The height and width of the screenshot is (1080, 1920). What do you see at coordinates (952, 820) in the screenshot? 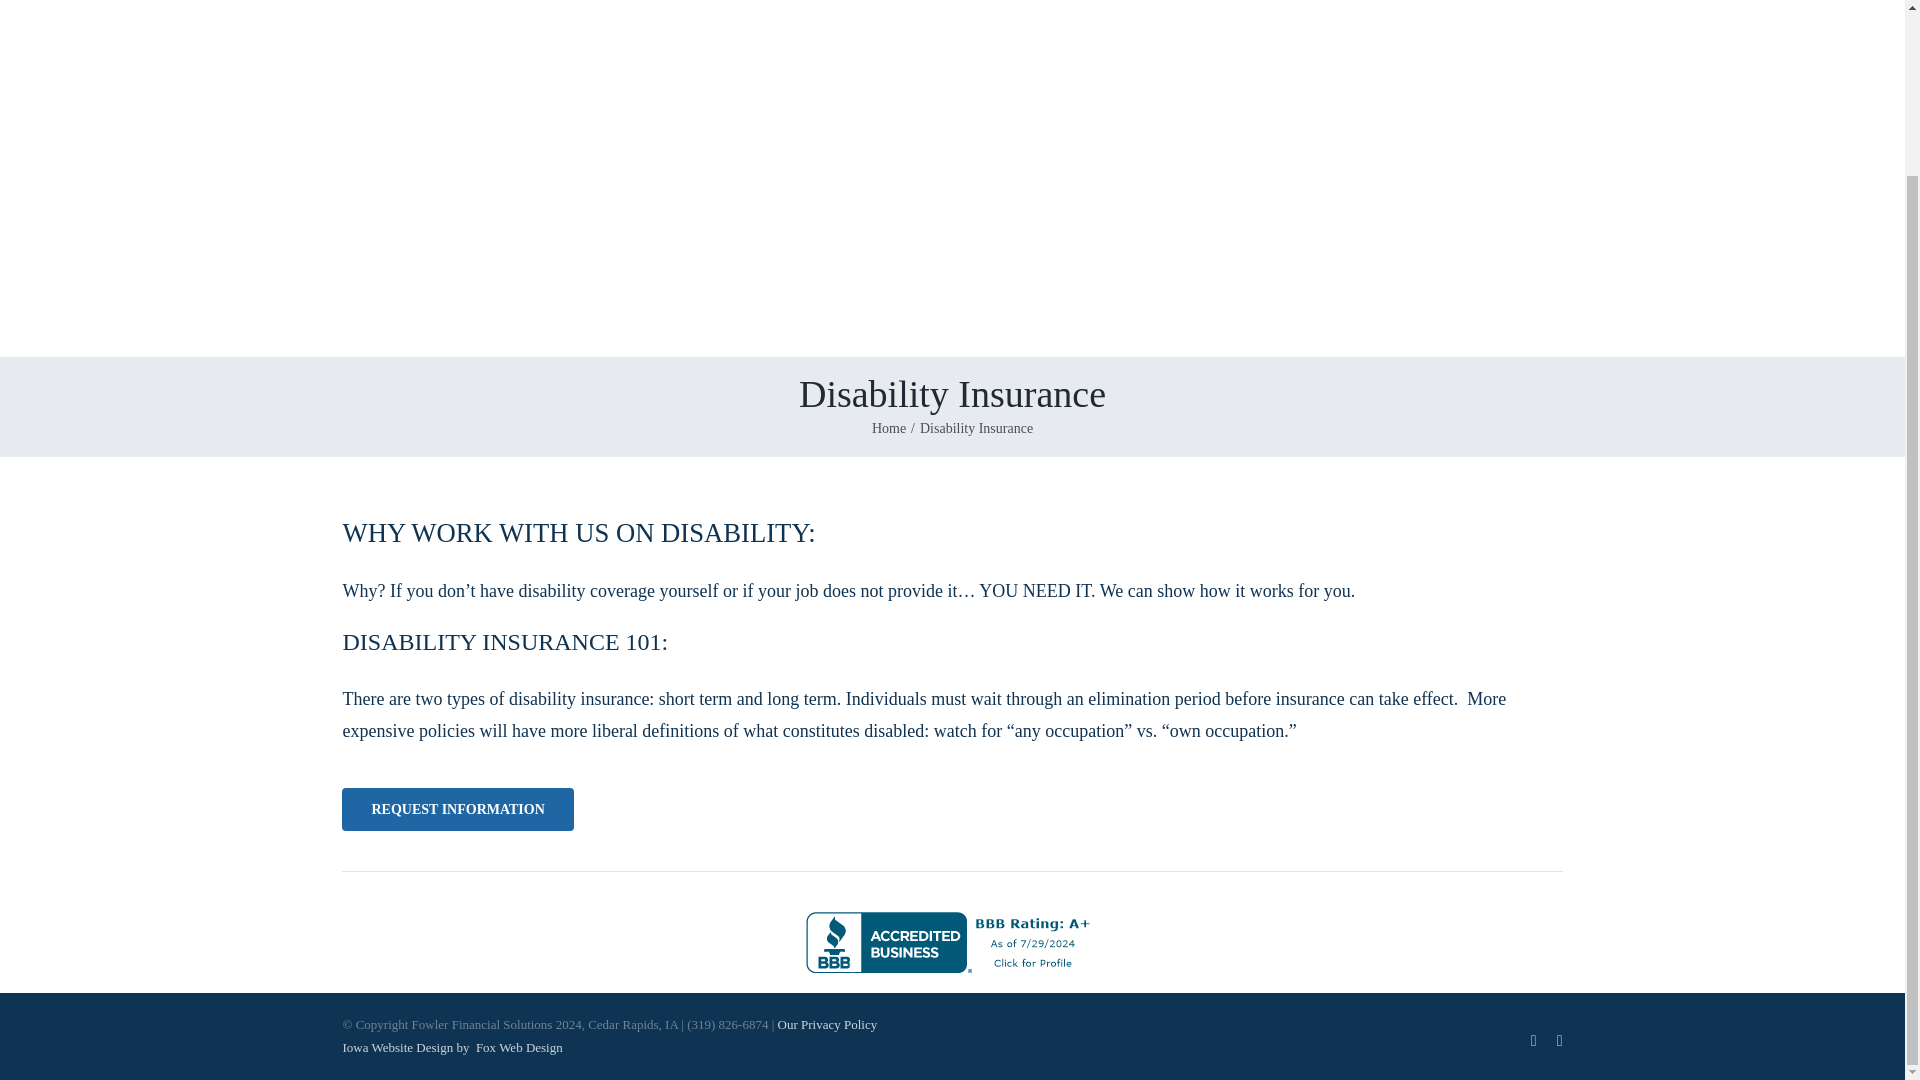
I see `REQUEST INFORMATION` at bounding box center [952, 820].